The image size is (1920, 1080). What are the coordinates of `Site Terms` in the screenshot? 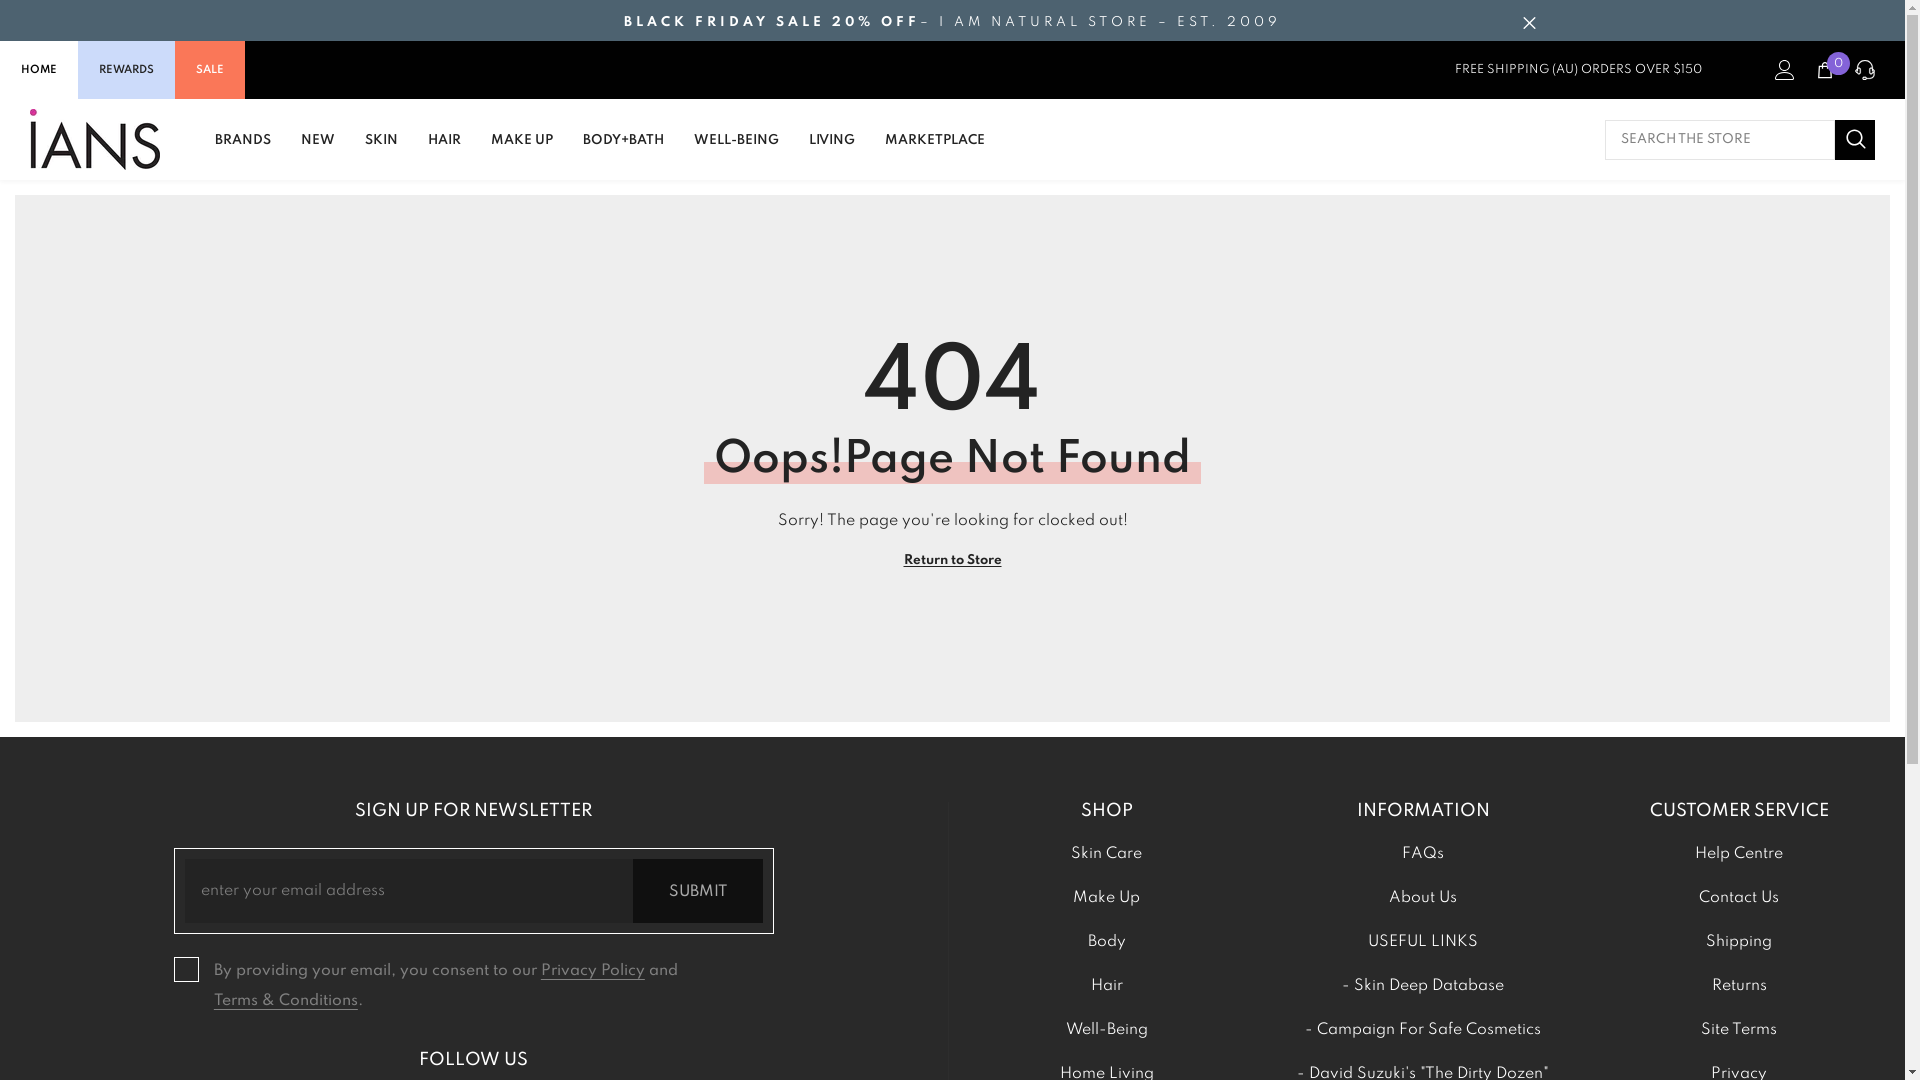 It's located at (1739, 1030).